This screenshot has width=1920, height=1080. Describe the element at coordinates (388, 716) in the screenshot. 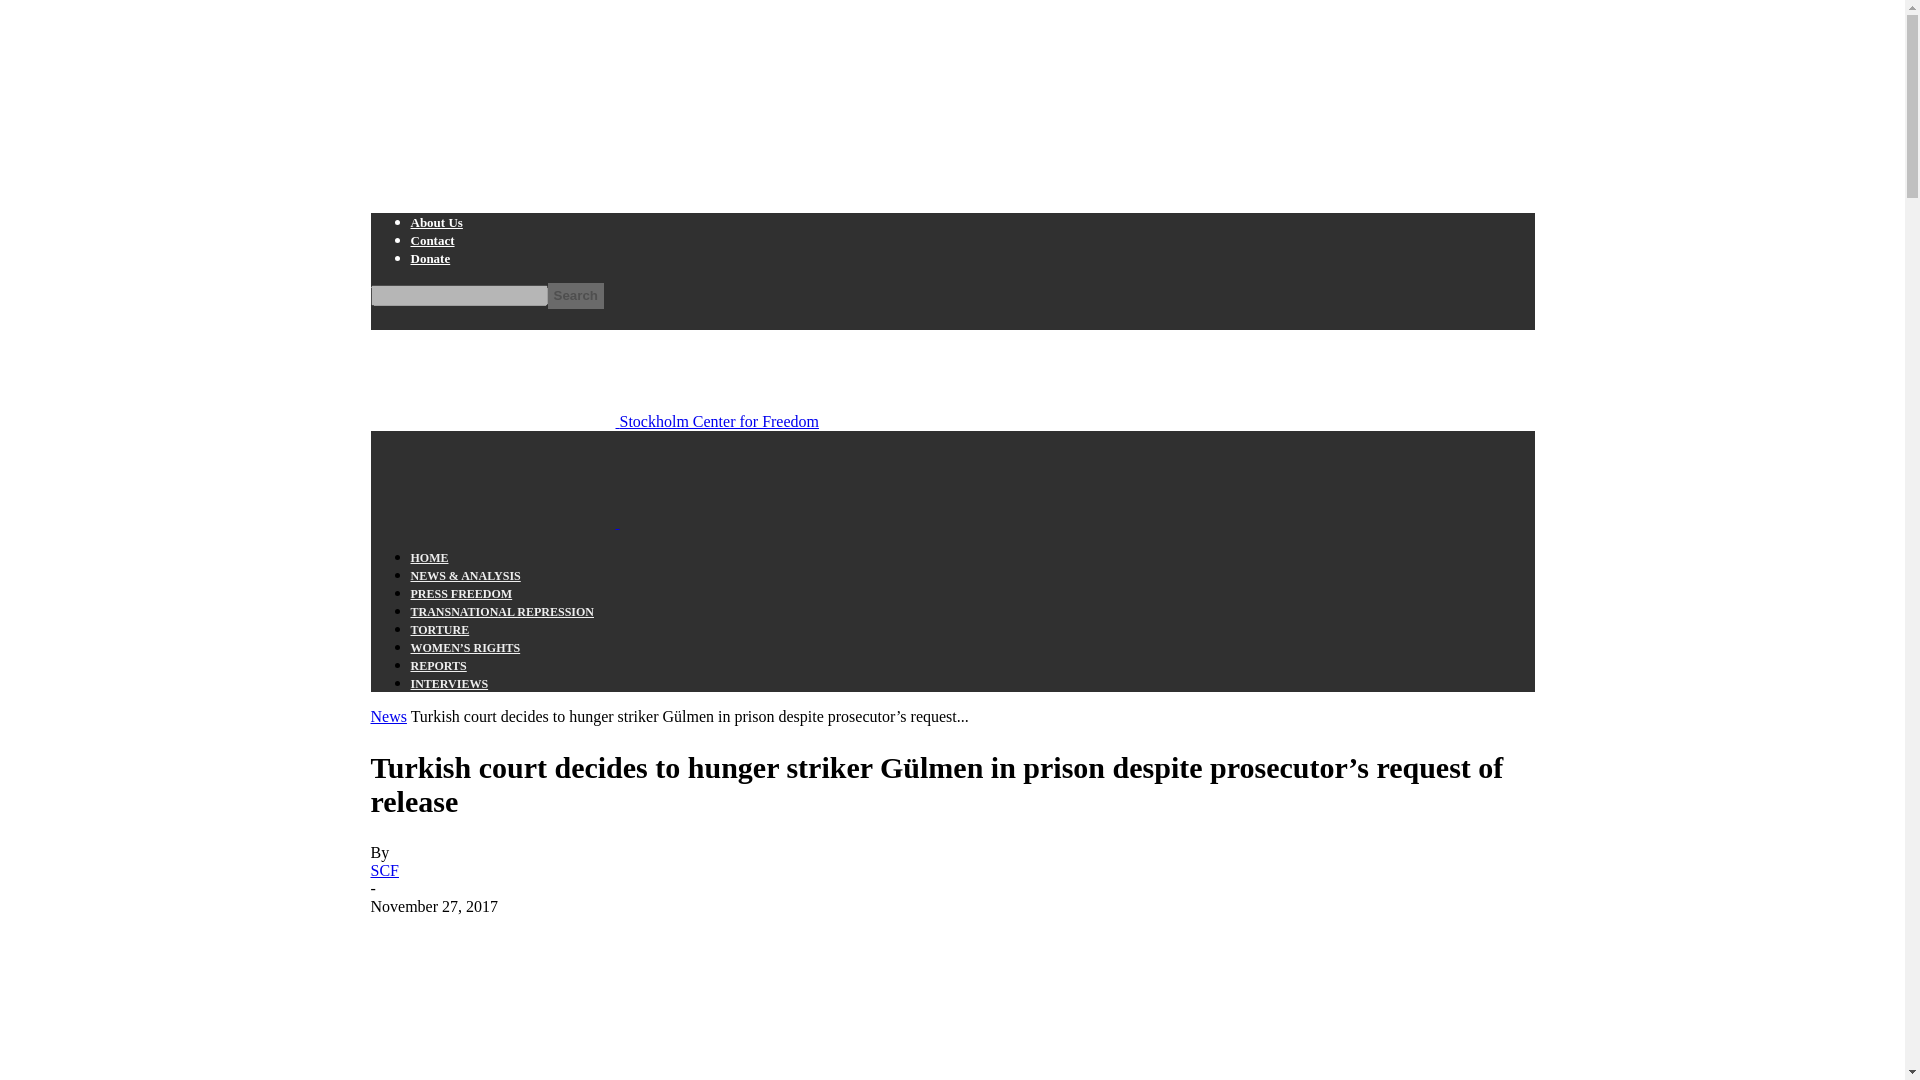

I see `News` at that location.